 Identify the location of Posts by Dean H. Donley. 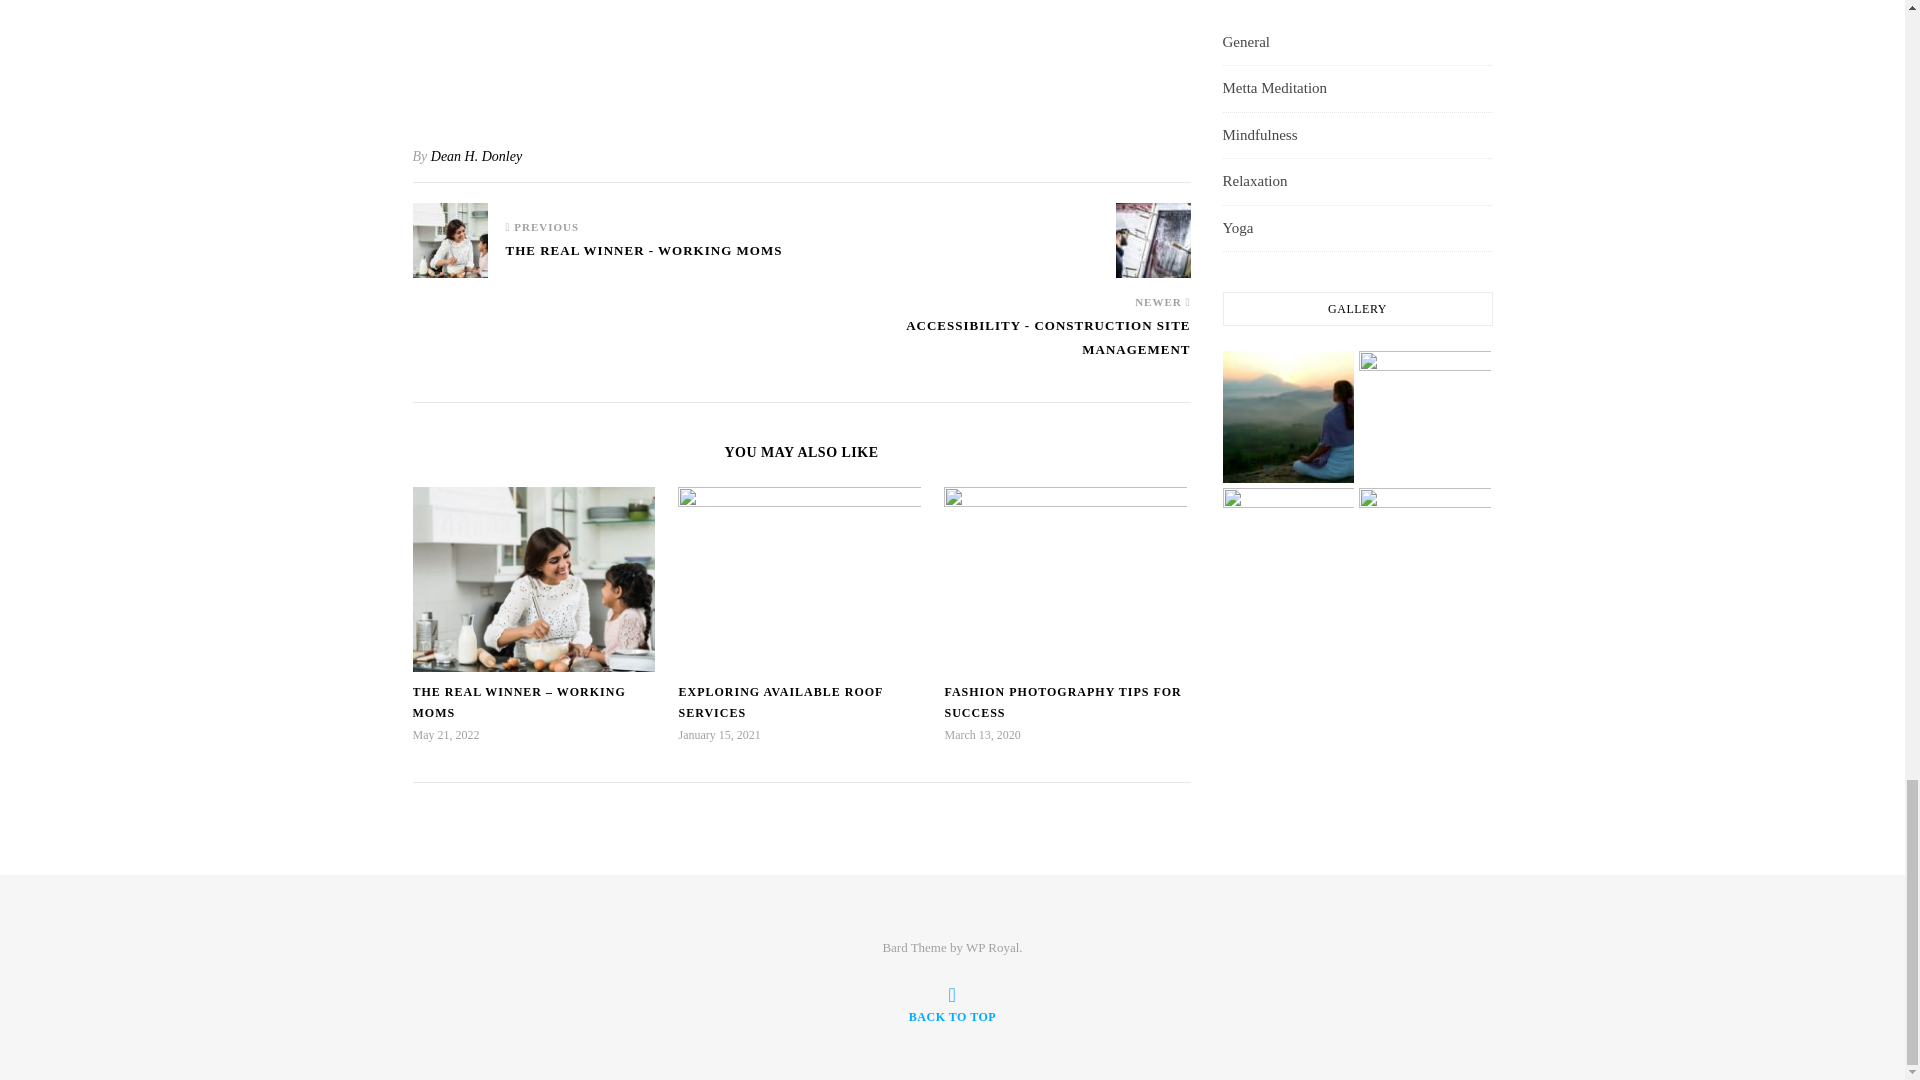
(476, 156).